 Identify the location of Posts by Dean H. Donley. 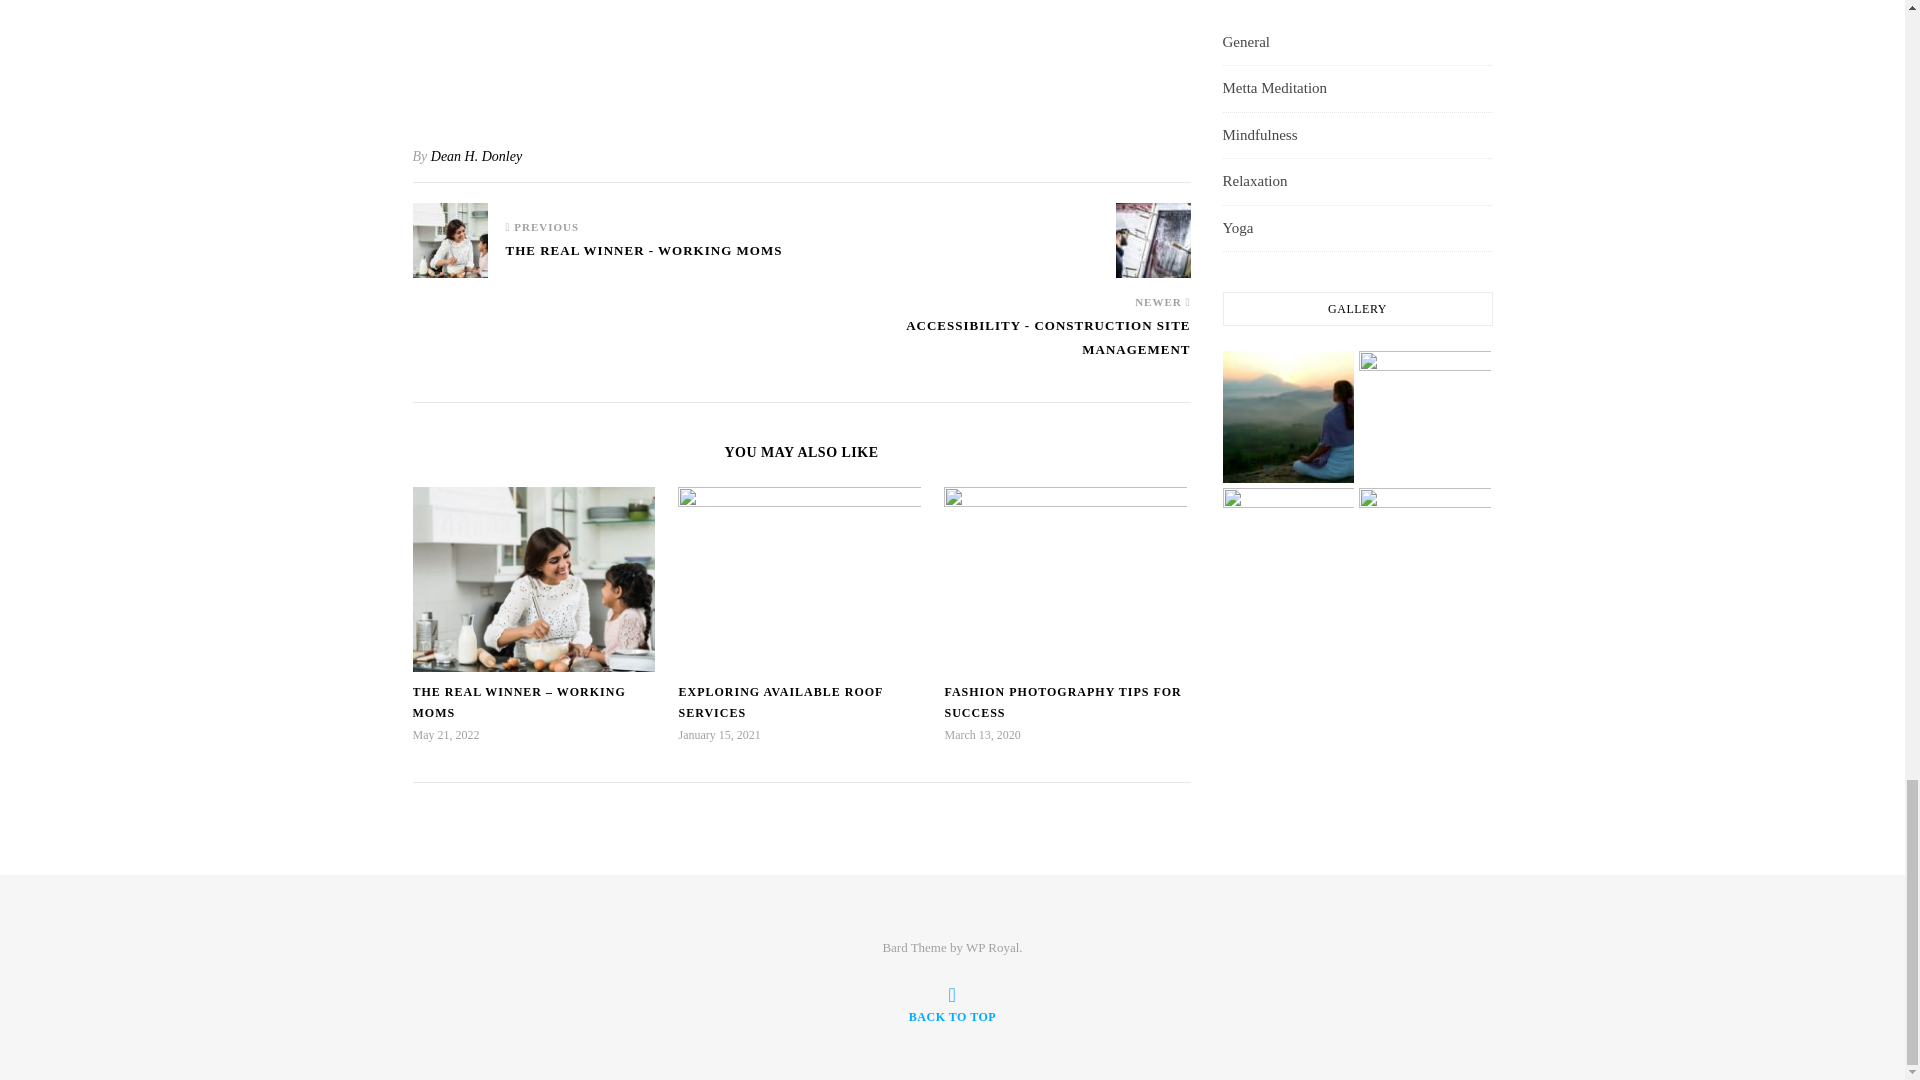
(476, 156).